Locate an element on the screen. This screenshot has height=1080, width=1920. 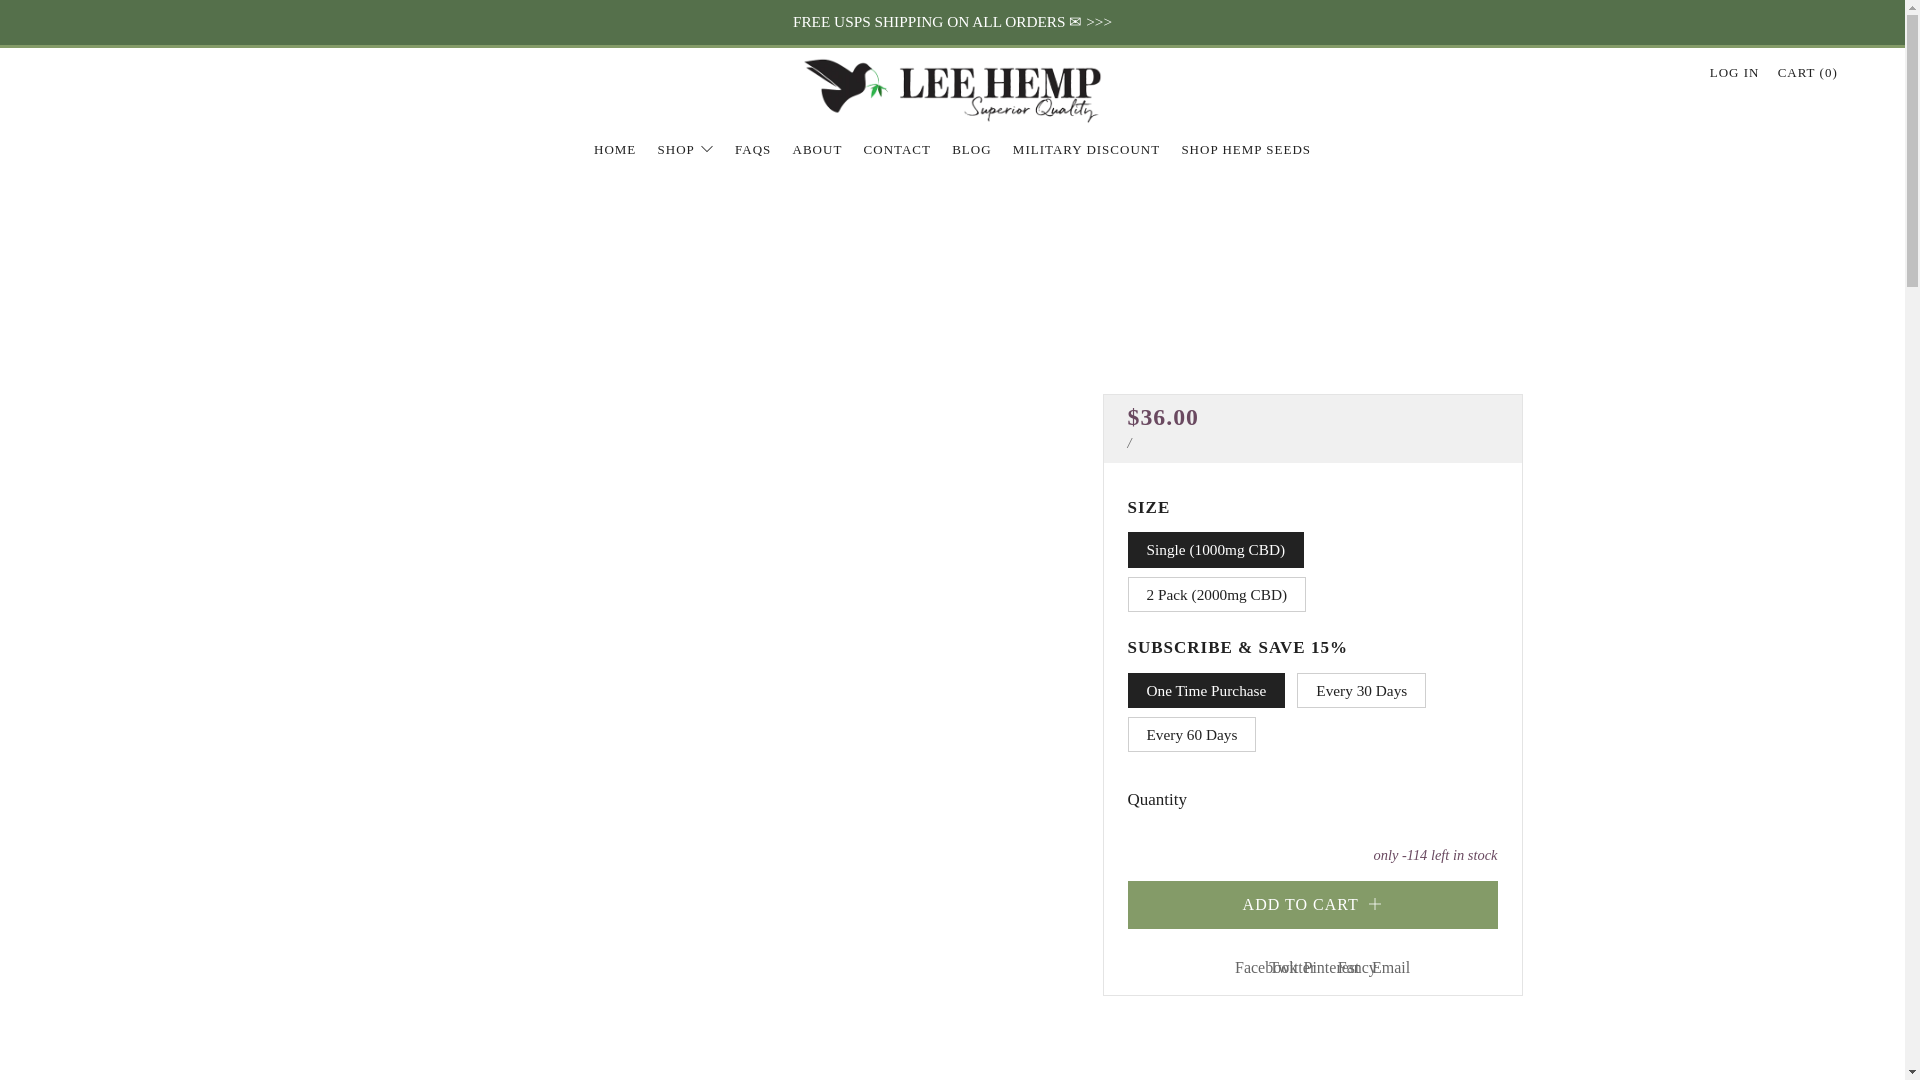
FAQS is located at coordinates (753, 150).